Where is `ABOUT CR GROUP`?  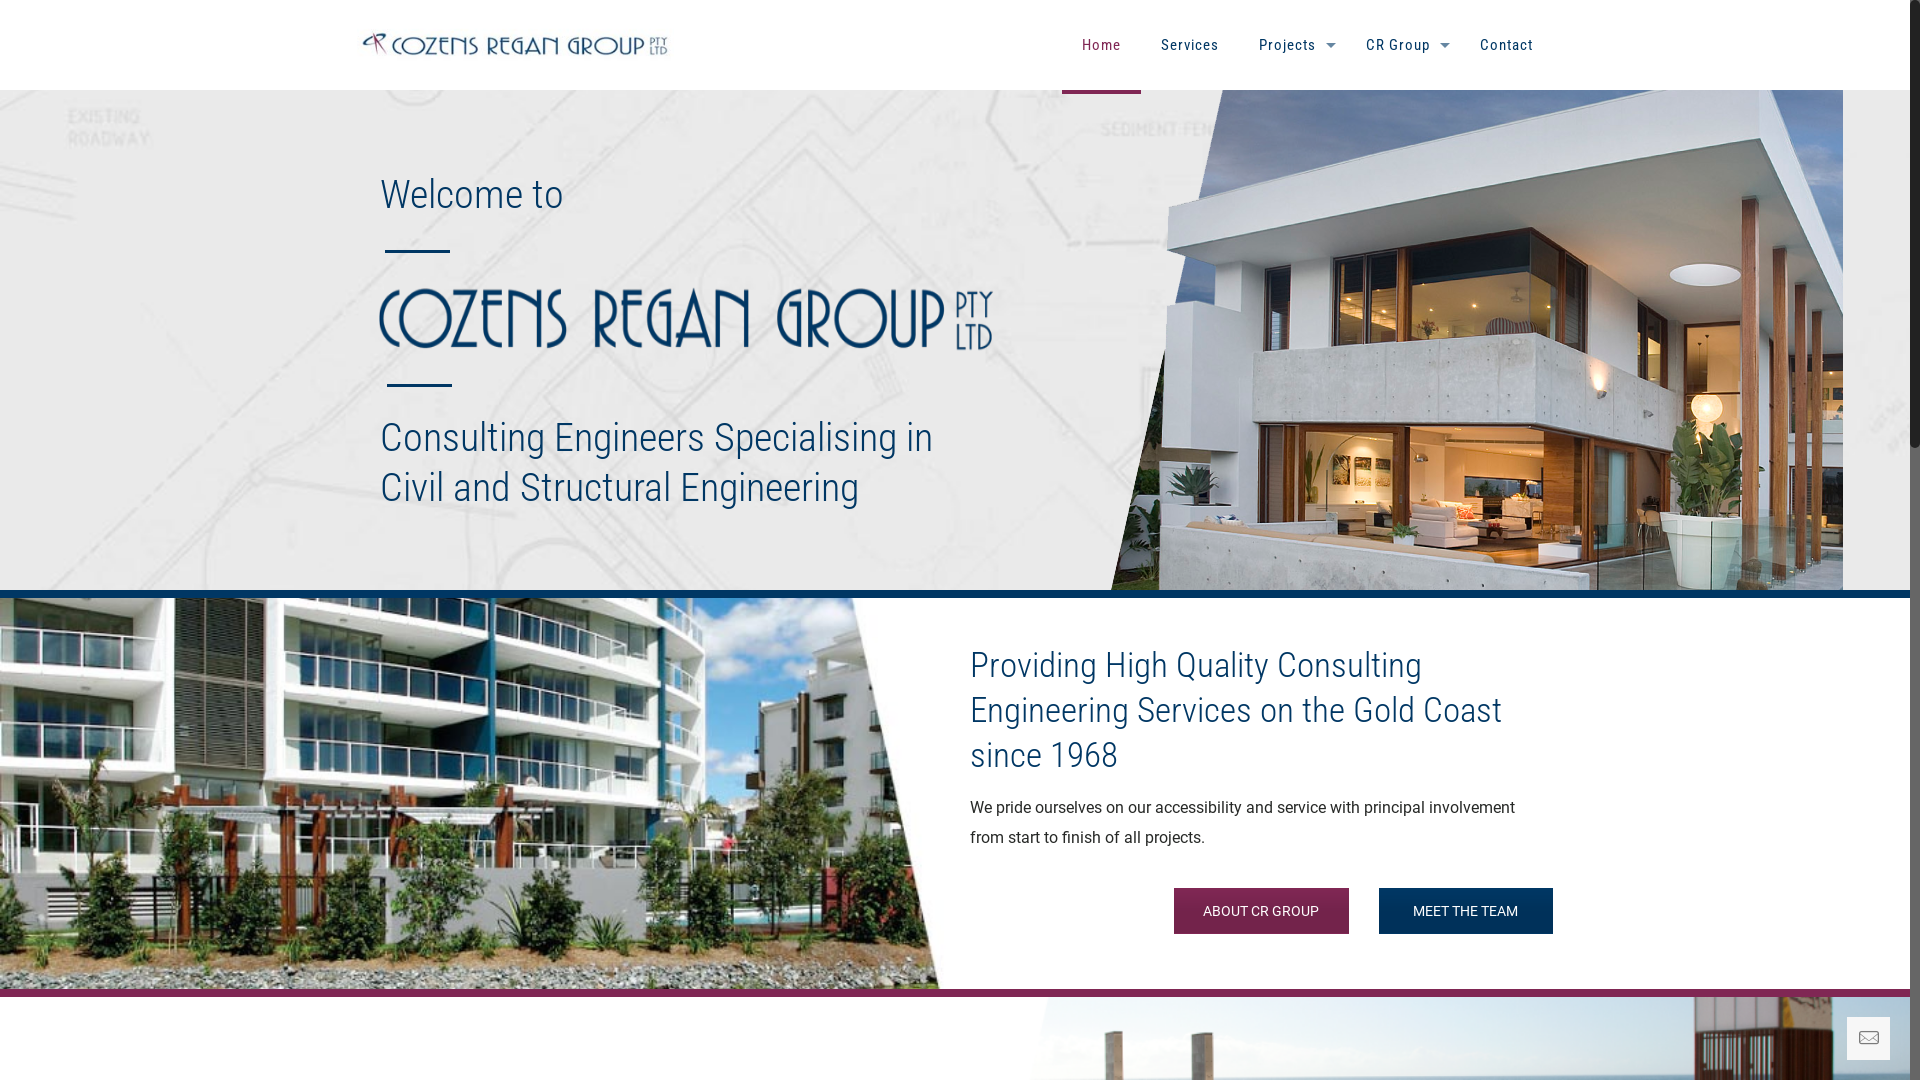 ABOUT CR GROUP is located at coordinates (1261, 911).